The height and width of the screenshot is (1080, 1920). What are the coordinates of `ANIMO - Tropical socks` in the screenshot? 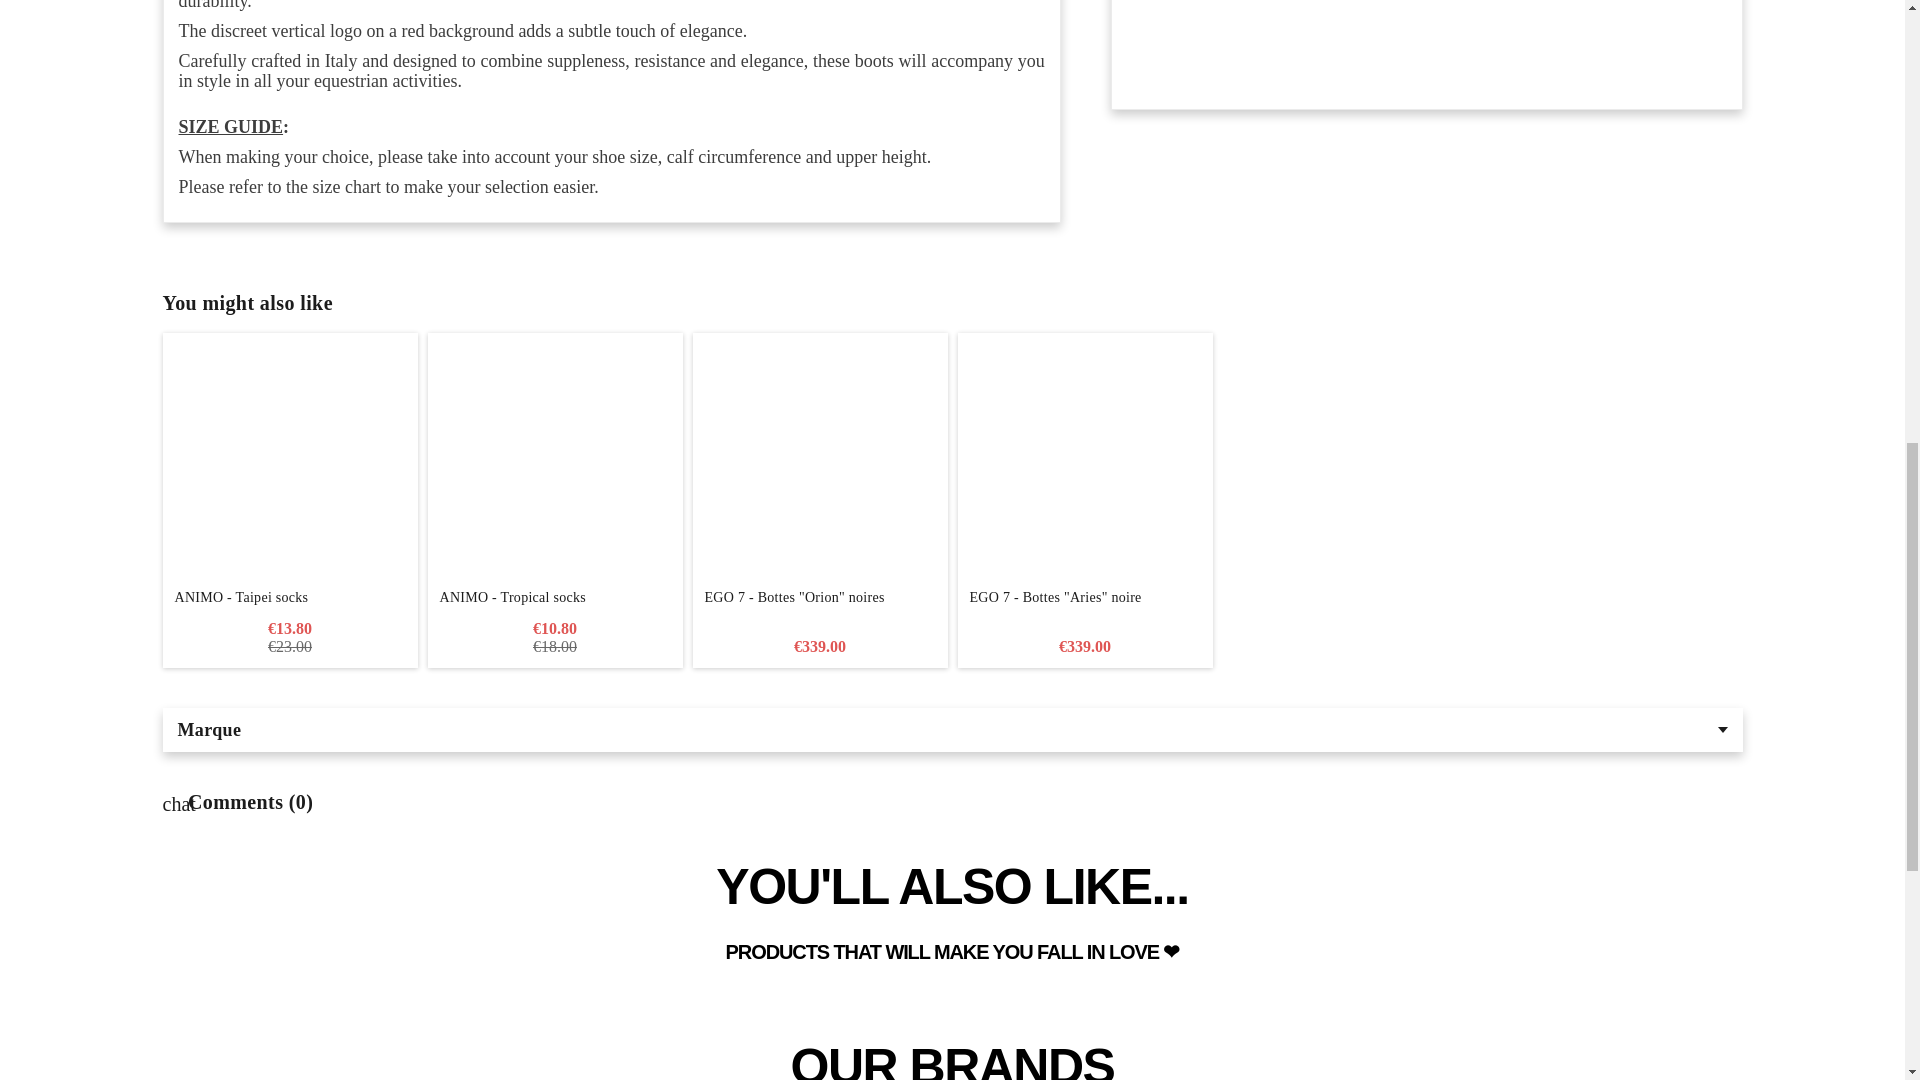 It's located at (556, 460).